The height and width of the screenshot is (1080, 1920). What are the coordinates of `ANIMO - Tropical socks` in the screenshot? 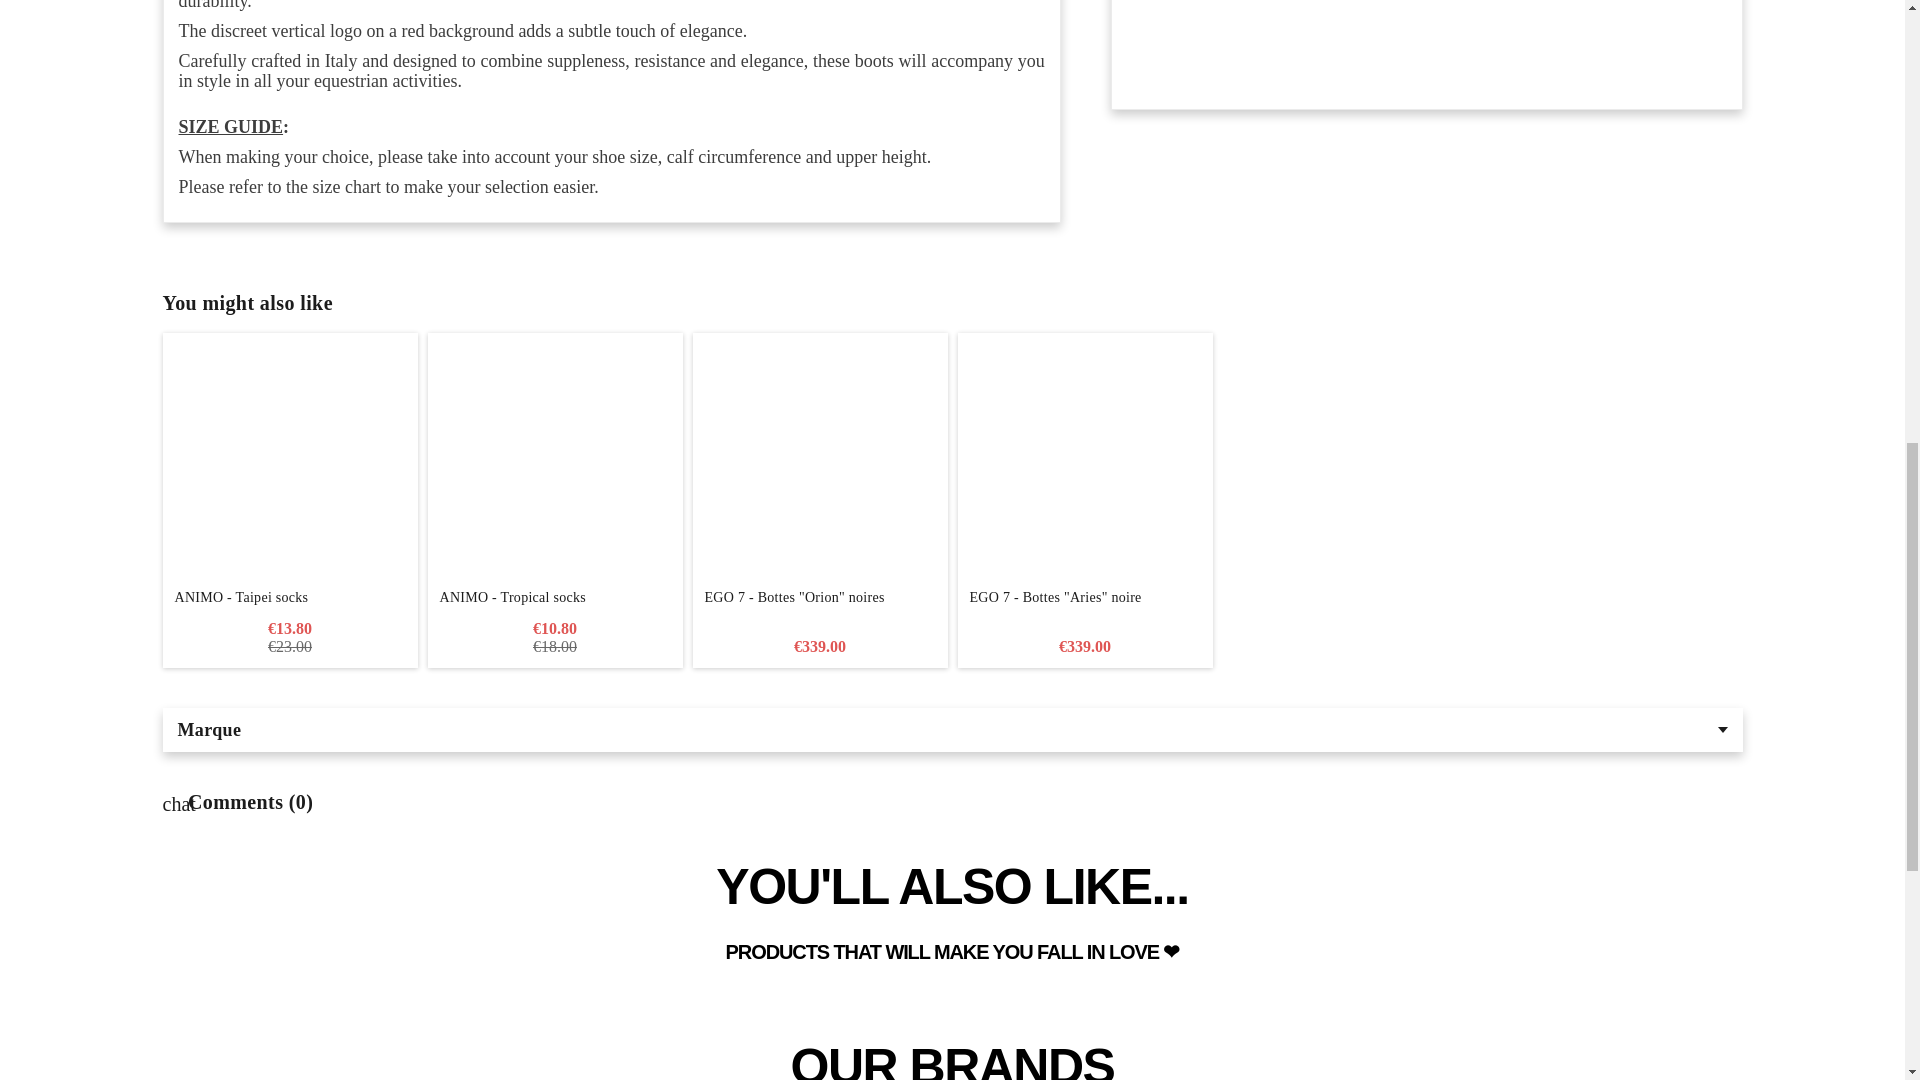 It's located at (556, 460).